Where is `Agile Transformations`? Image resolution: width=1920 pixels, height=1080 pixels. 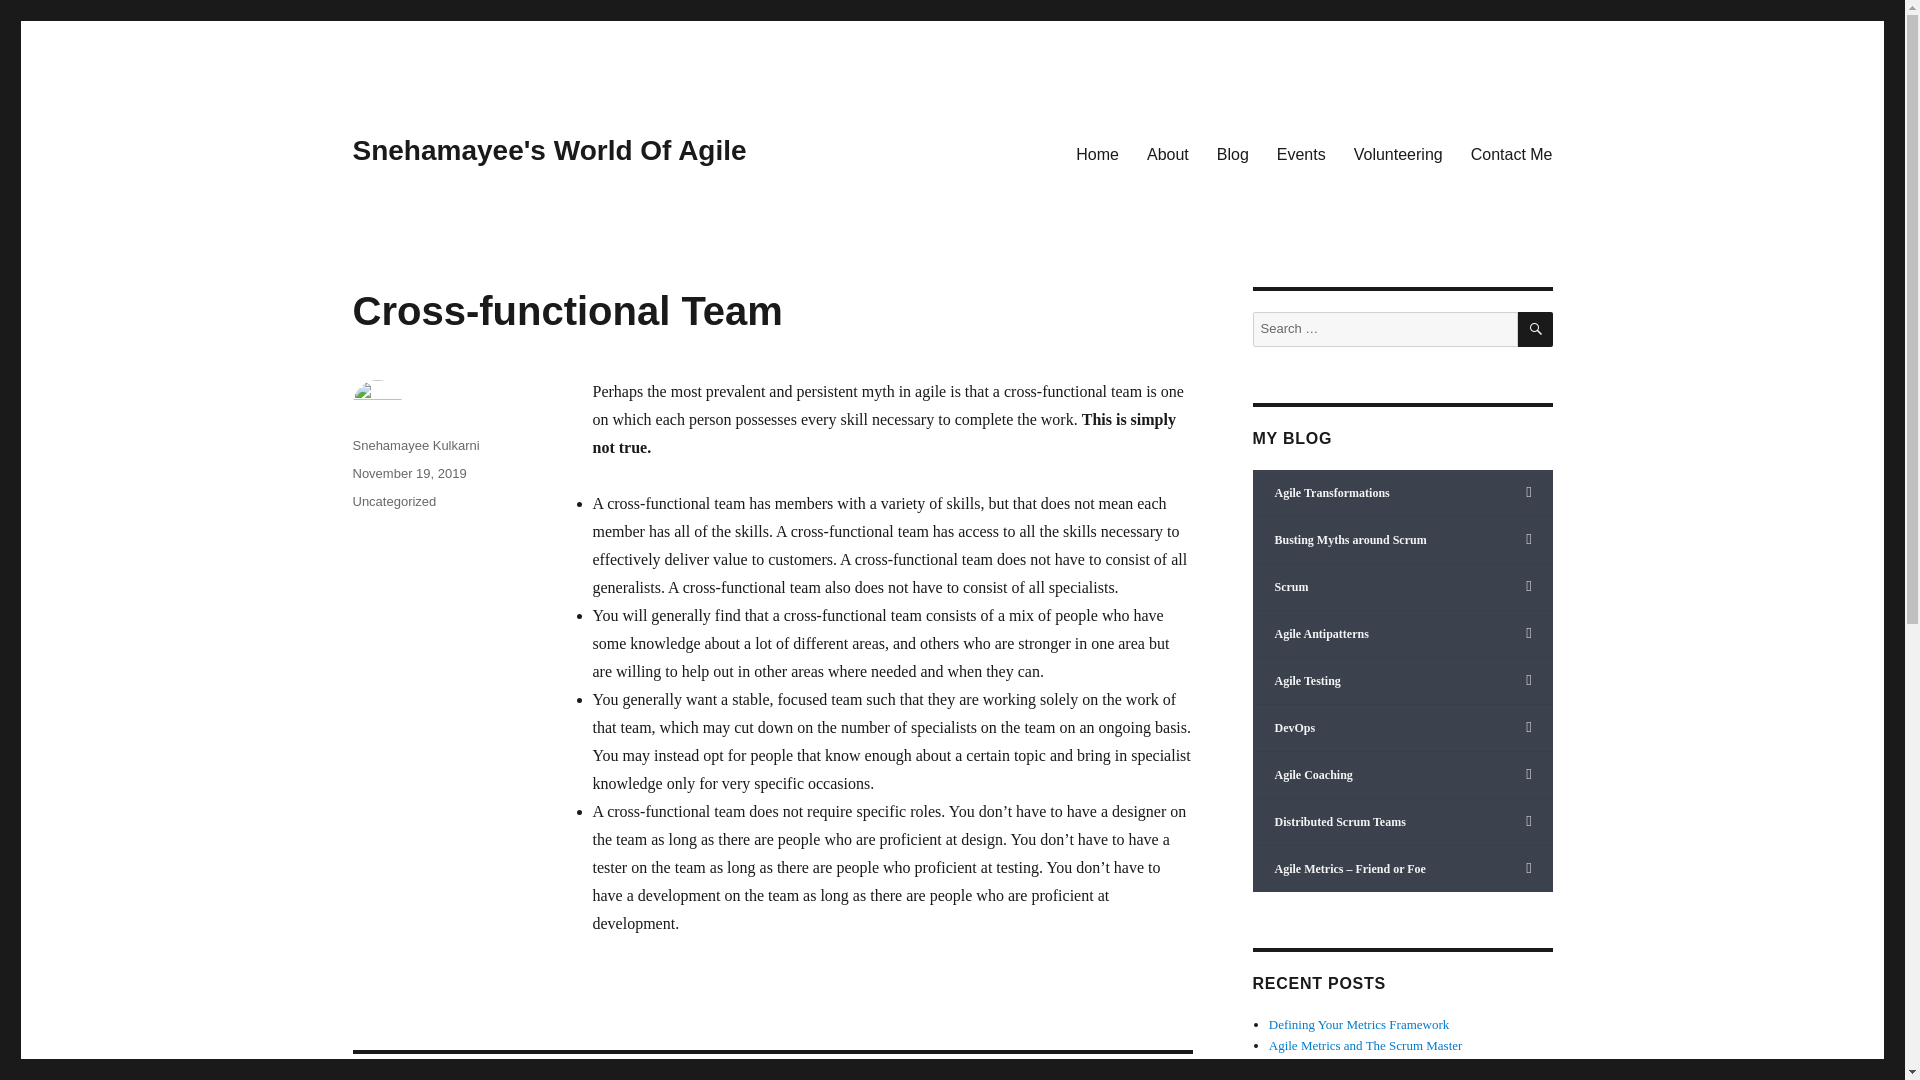
Agile Transformations is located at coordinates (1401, 493).